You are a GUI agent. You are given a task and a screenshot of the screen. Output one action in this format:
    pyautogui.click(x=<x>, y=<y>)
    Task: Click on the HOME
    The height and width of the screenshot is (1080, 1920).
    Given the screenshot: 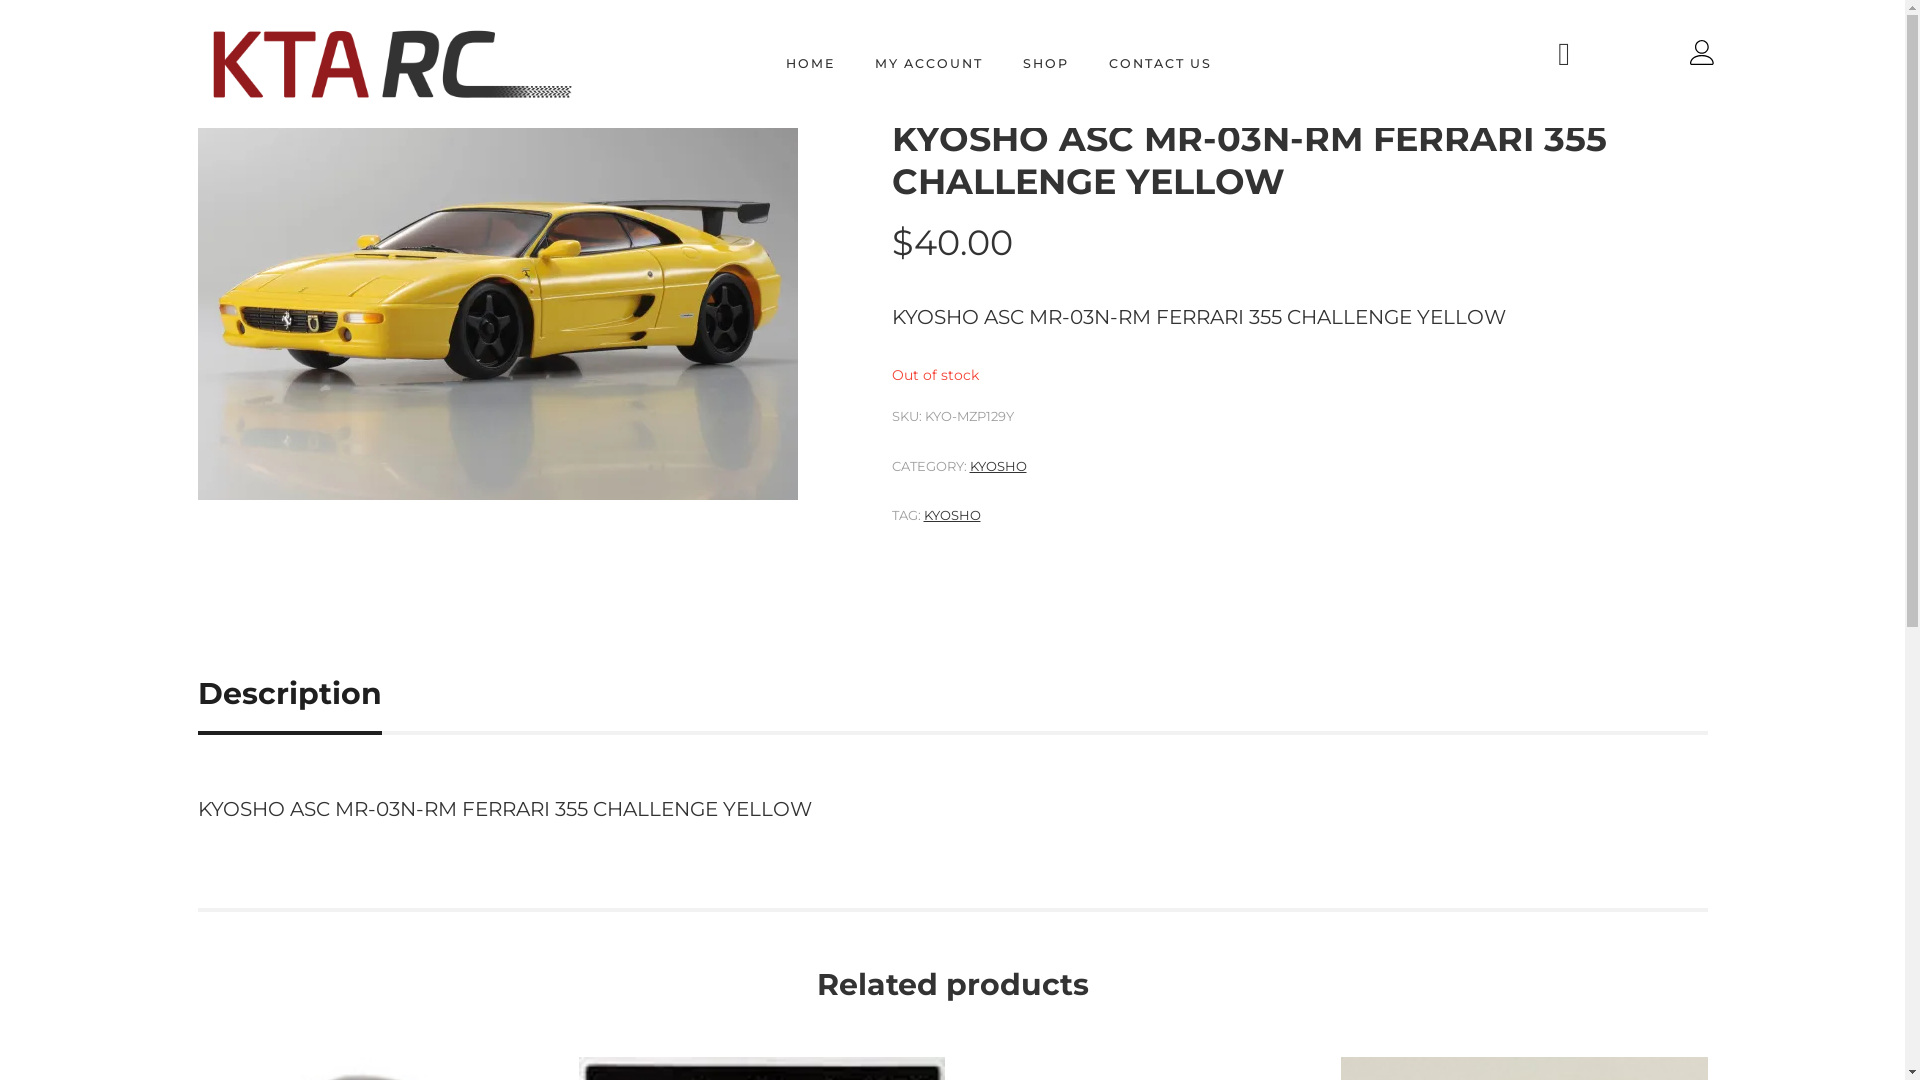 What is the action you would take?
    pyautogui.click(x=810, y=64)
    